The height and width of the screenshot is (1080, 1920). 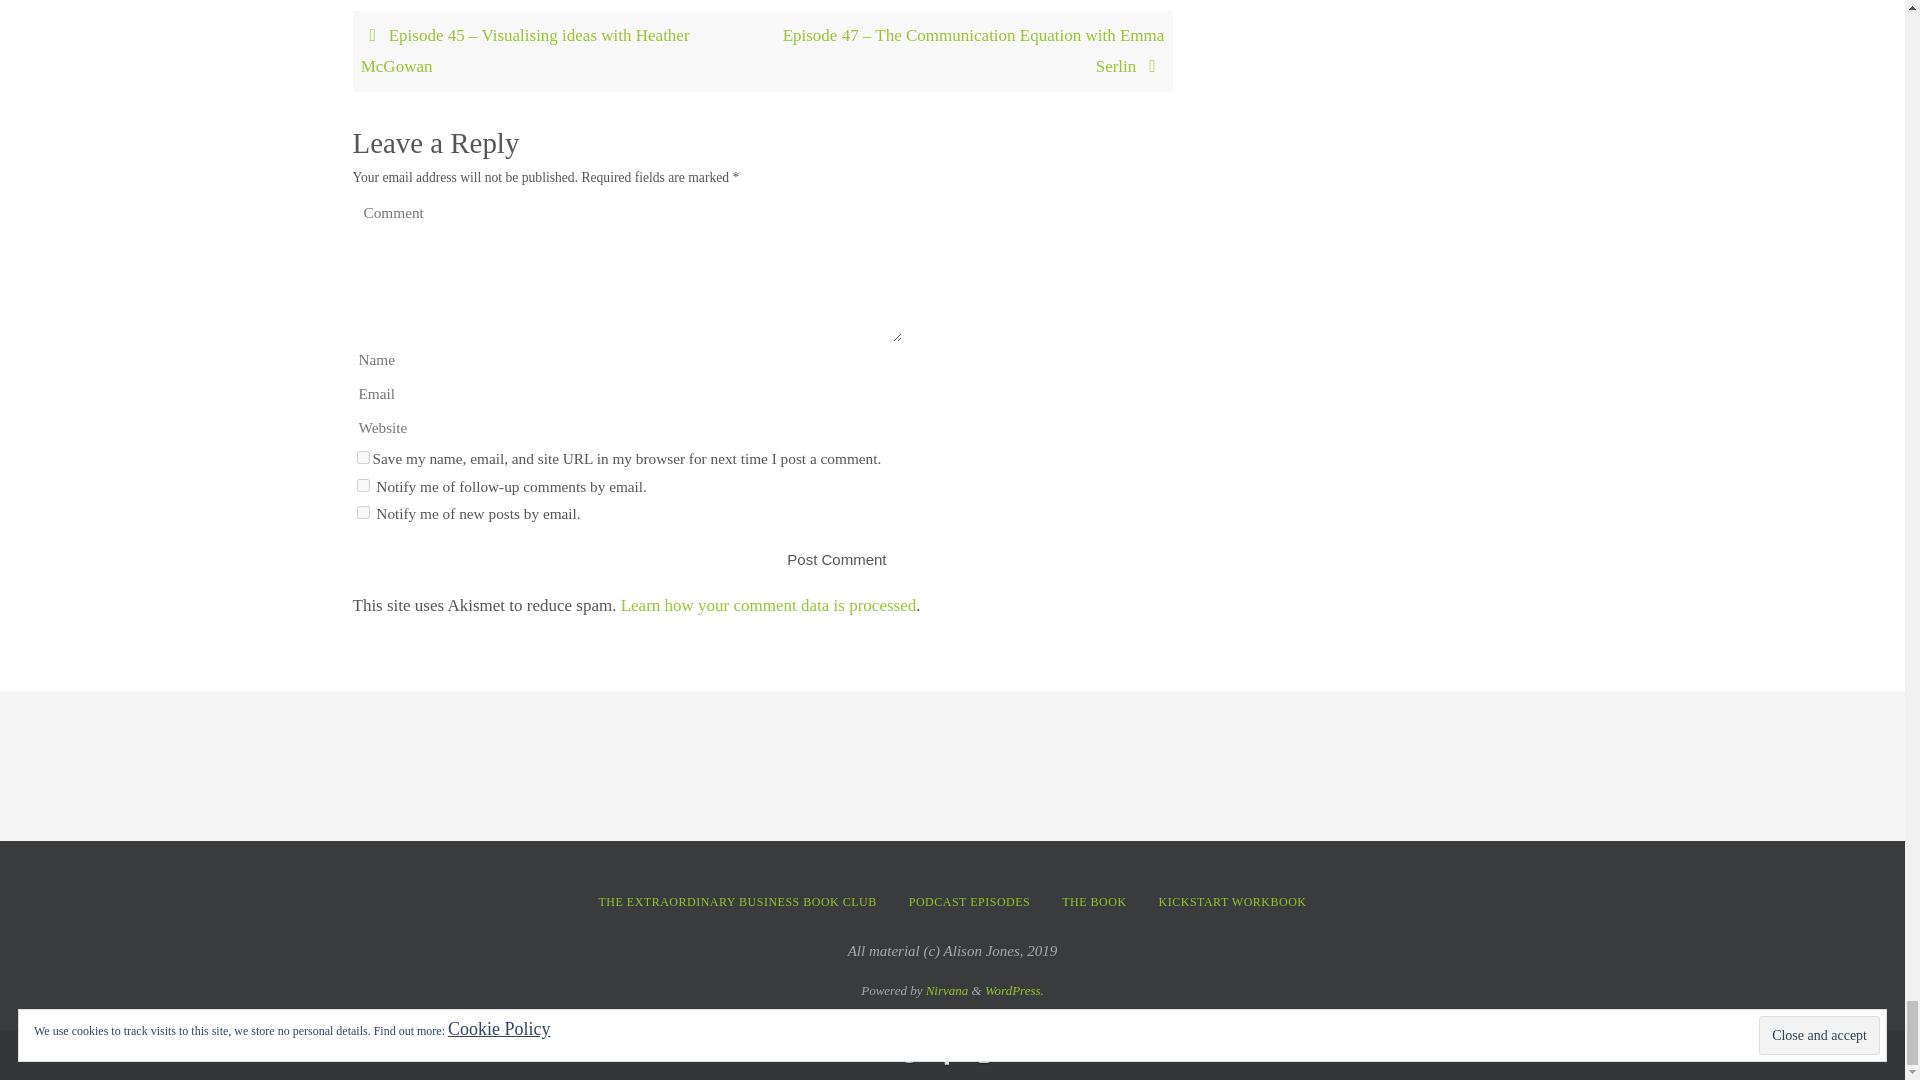 What do you see at coordinates (362, 486) in the screenshot?
I see `subscribe` at bounding box center [362, 486].